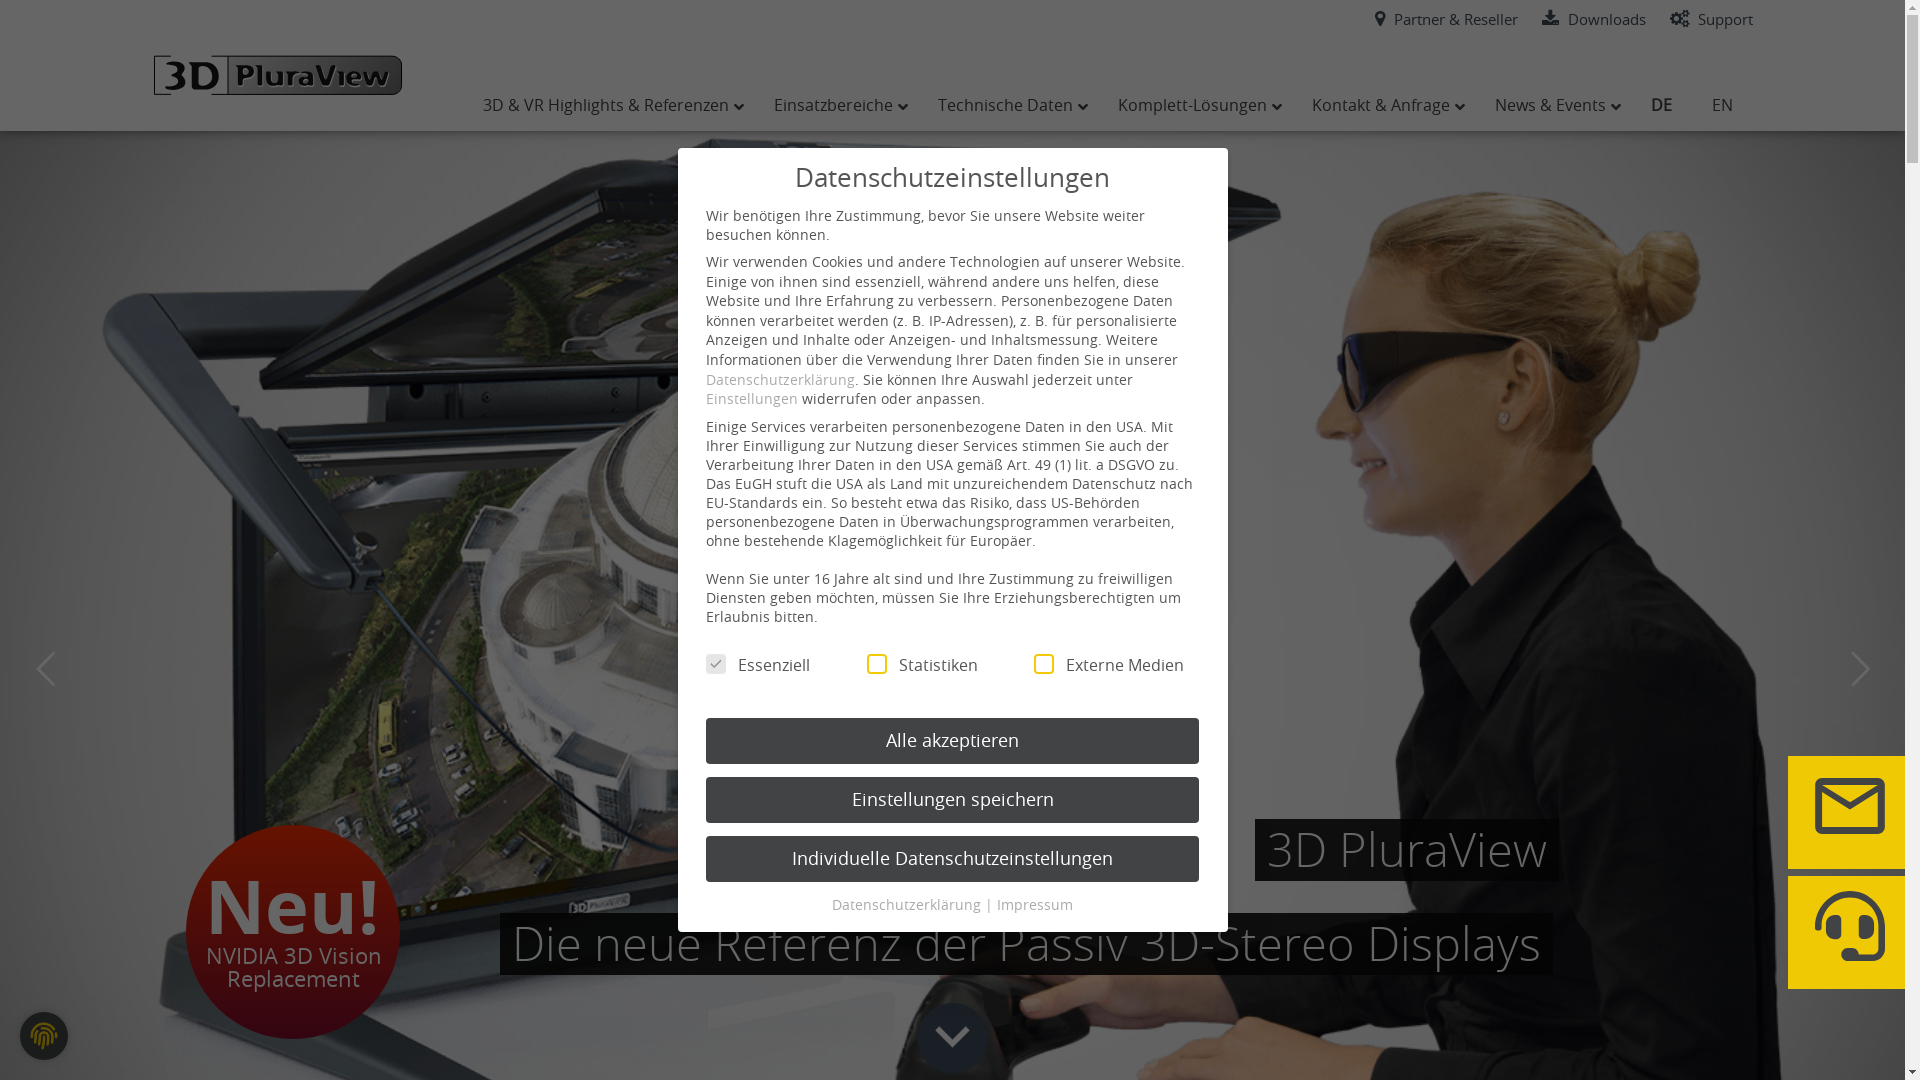 Image resolution: width=1920 pixels, height=1080 pixels. Describe the element at coordinates (1446, 19) in the screenshot. I see `Partner & Reseller` at that location.